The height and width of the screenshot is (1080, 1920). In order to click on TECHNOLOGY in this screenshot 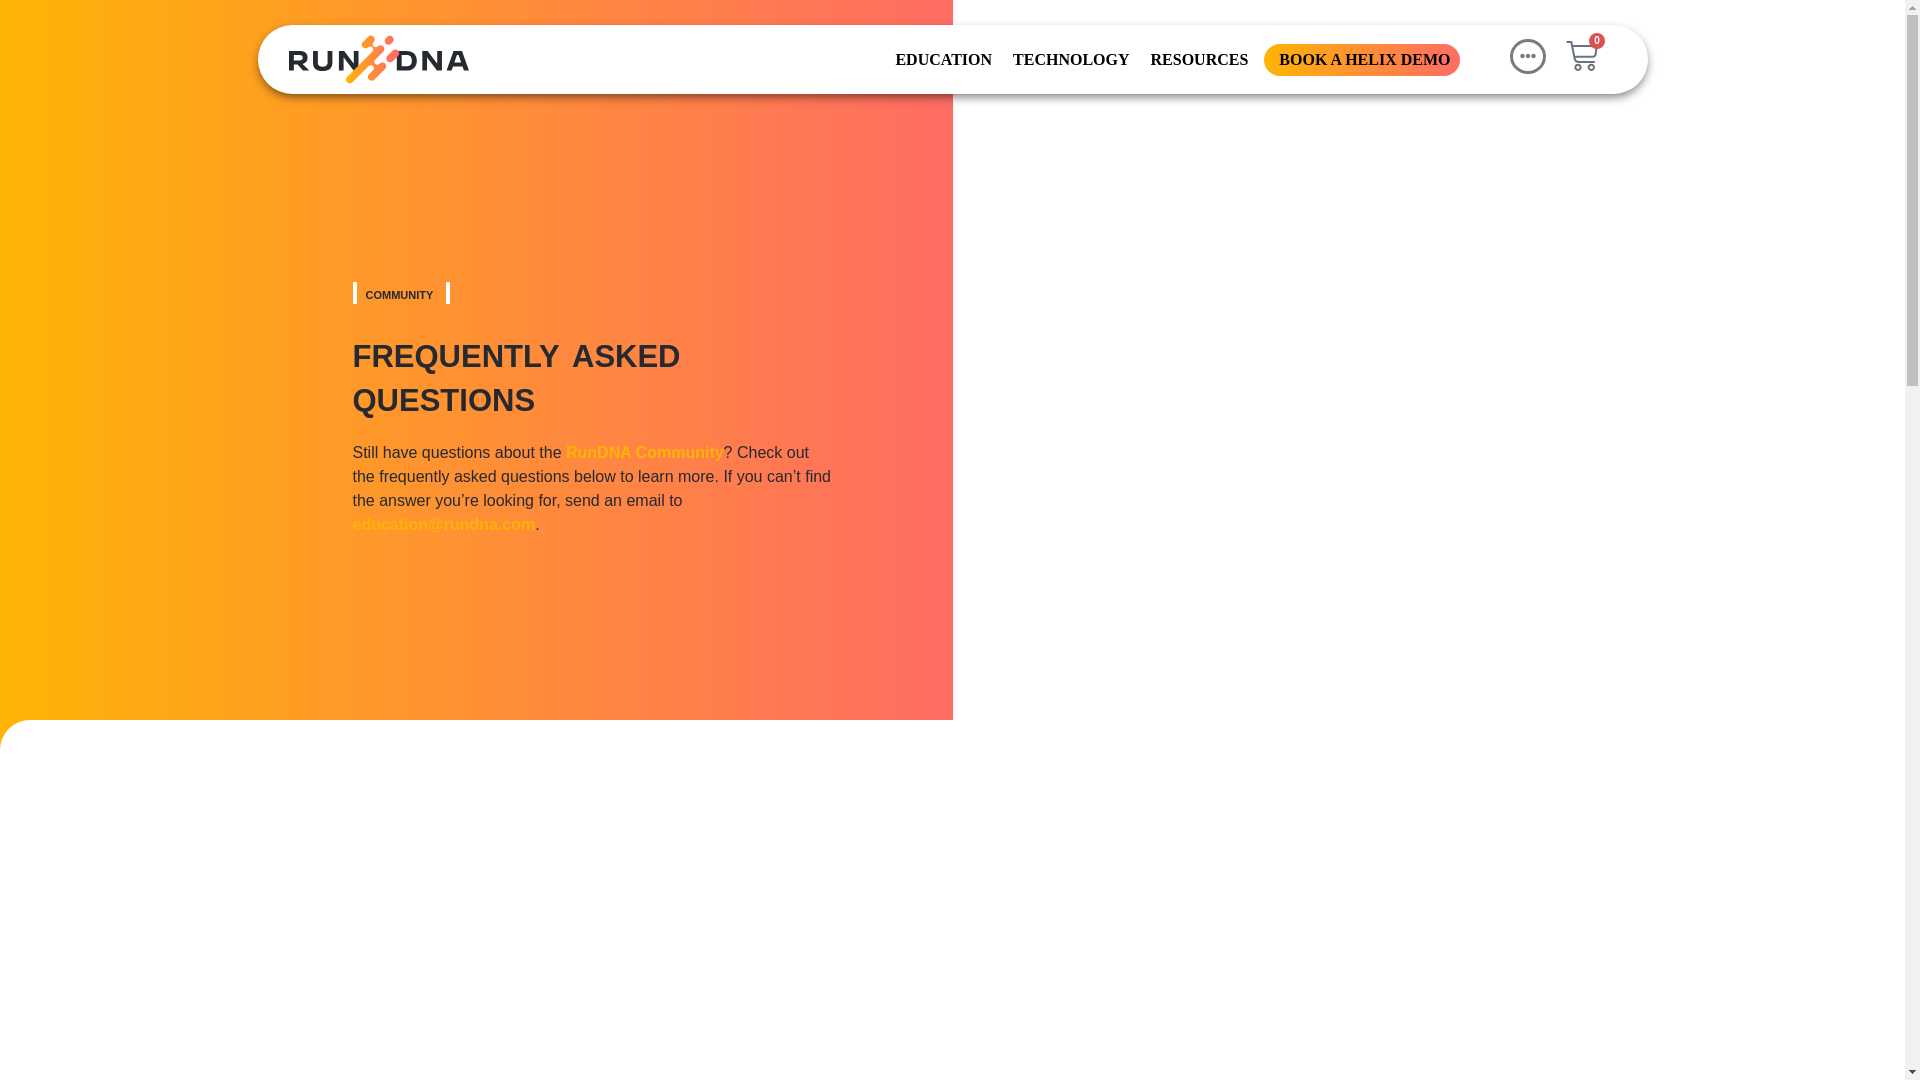, I will do `click(1068, 58)`.